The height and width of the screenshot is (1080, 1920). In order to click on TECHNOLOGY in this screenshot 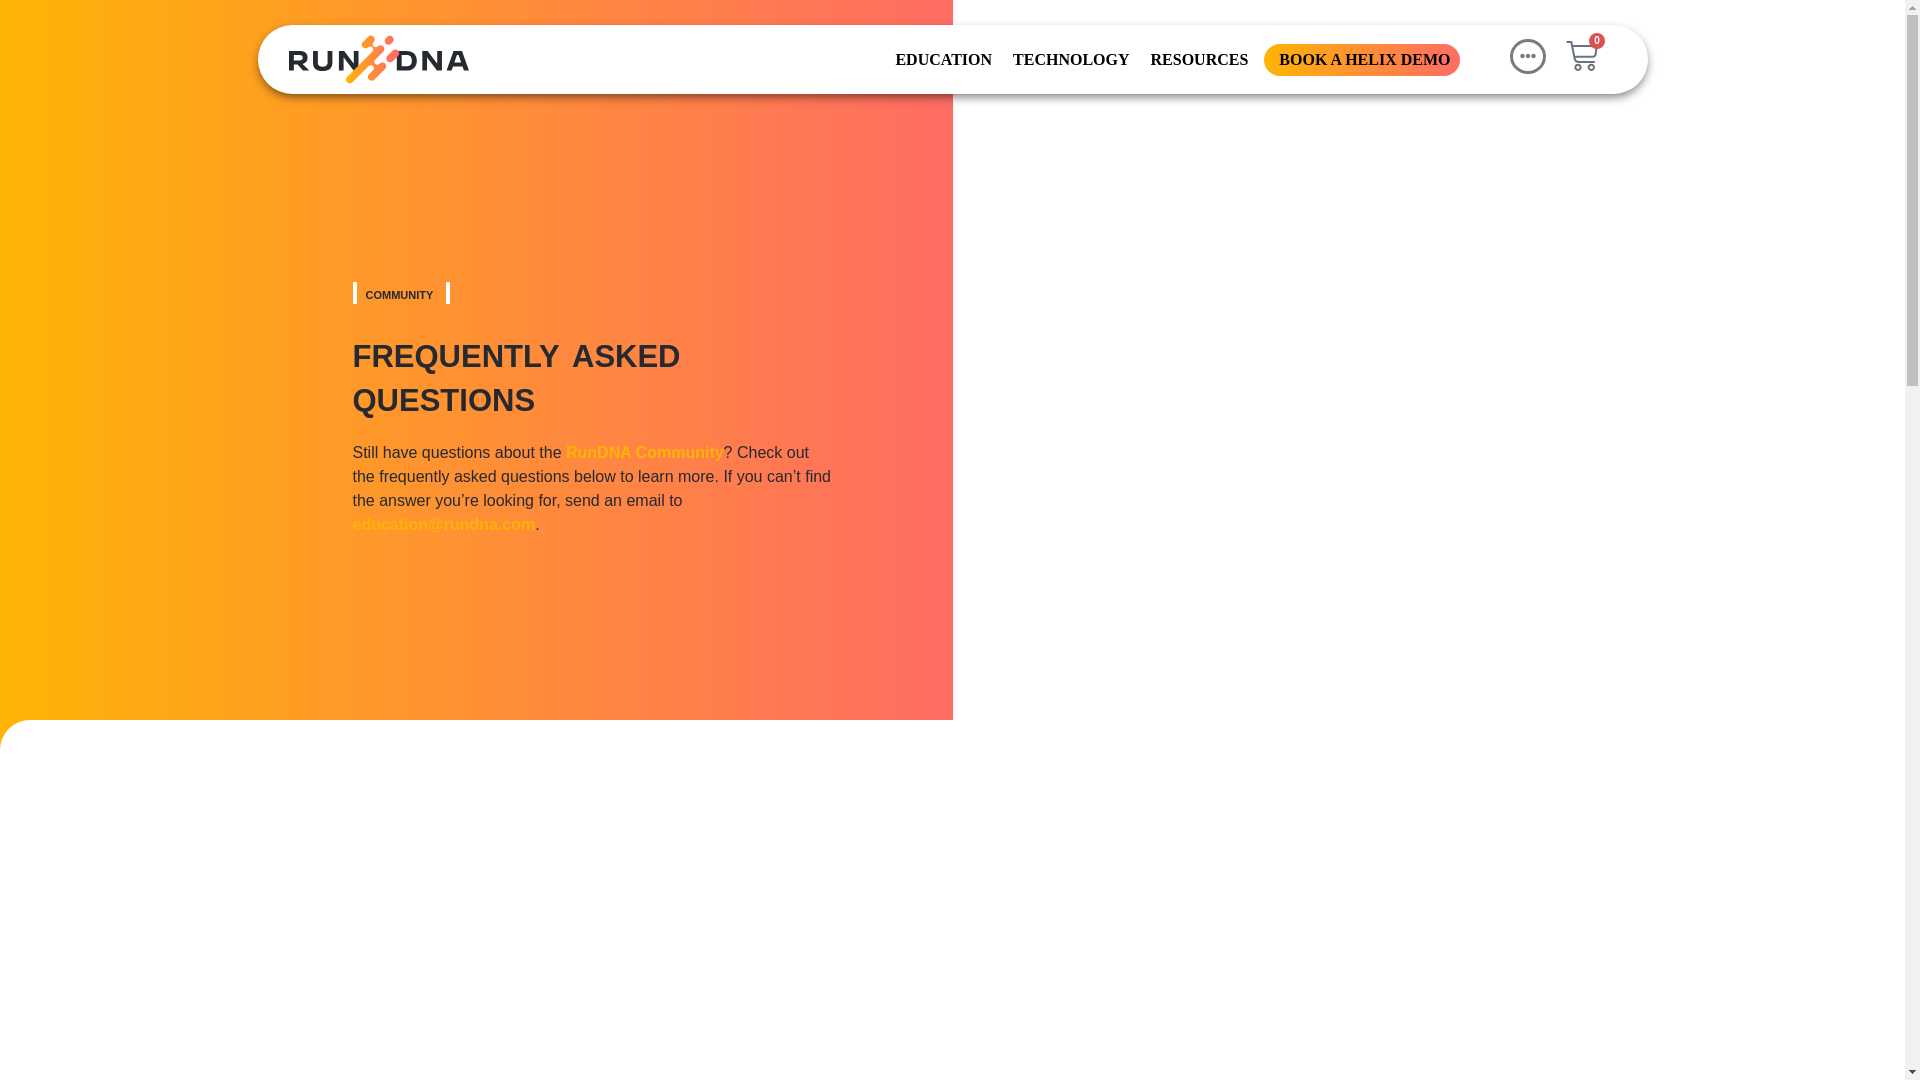, I will do `click(1068, 58)`.